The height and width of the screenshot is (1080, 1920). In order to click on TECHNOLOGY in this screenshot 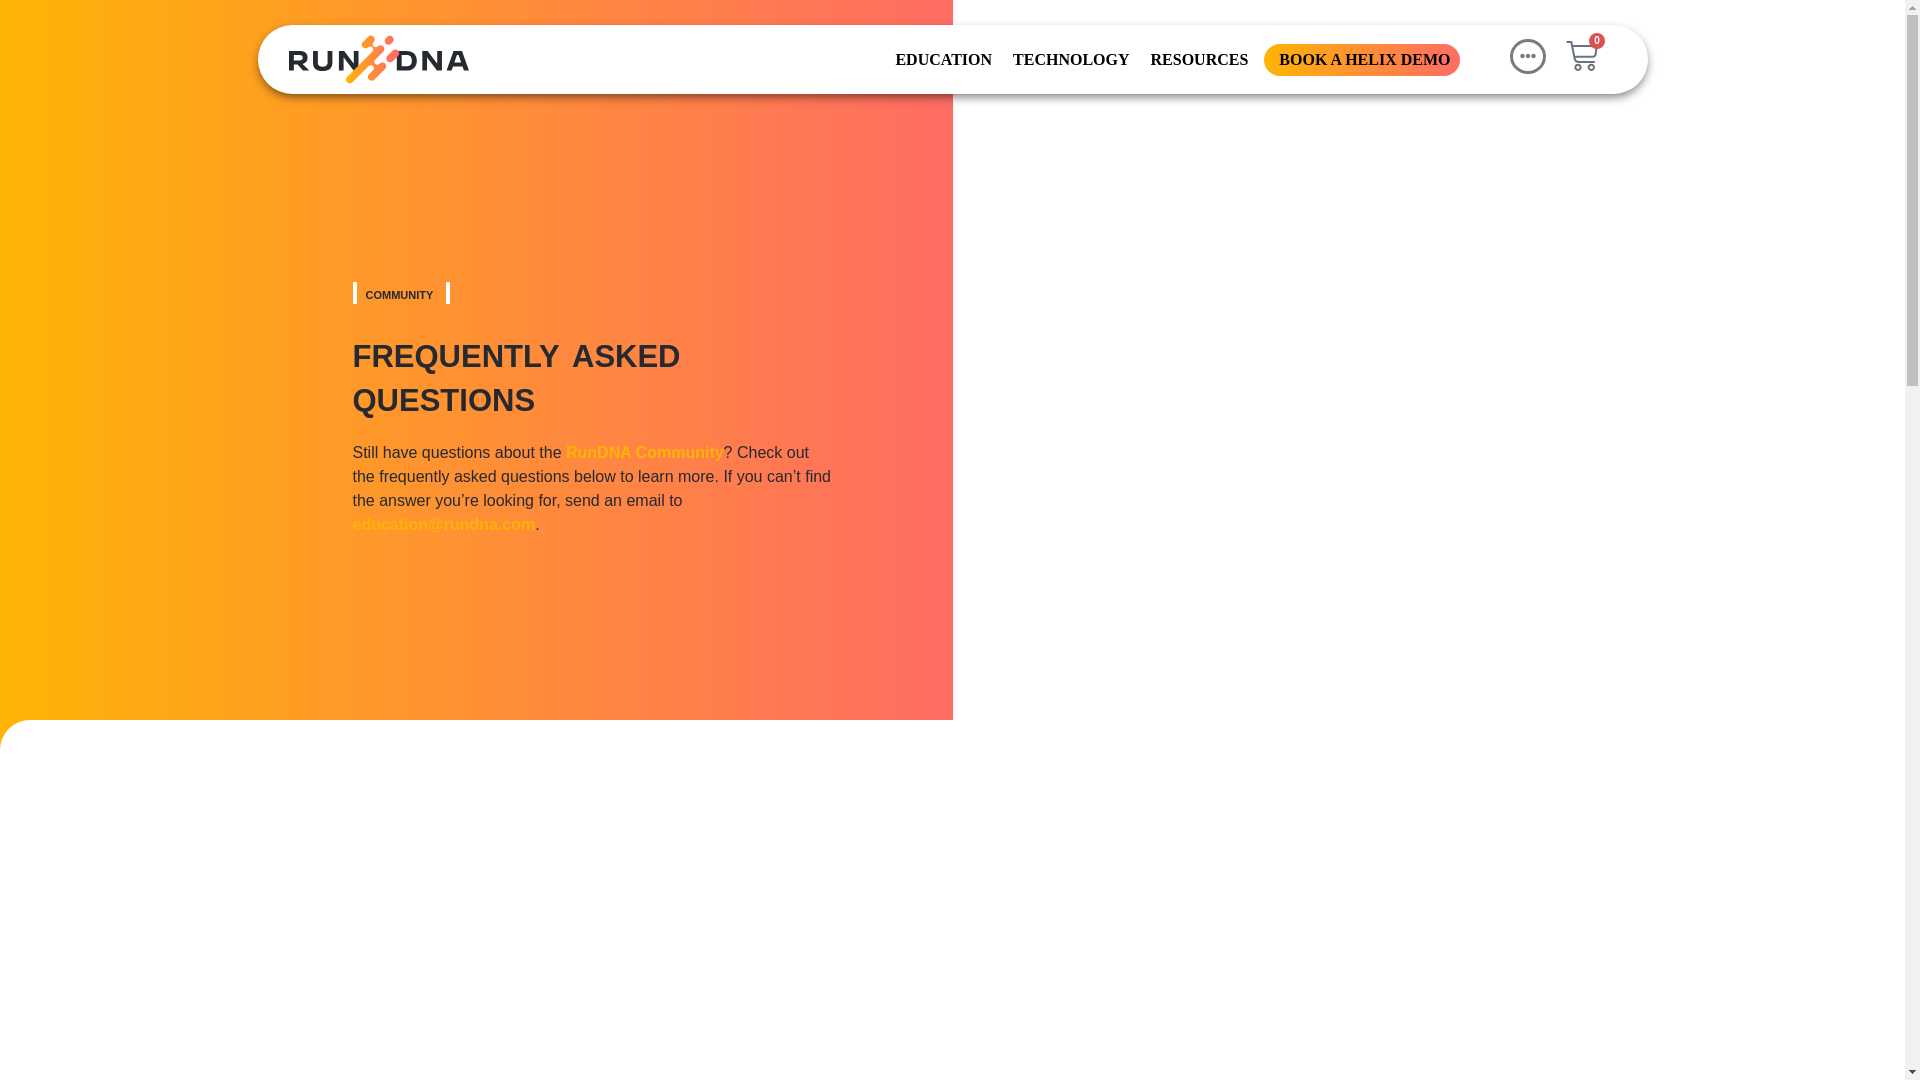, I will do `click(1068, 58)`.